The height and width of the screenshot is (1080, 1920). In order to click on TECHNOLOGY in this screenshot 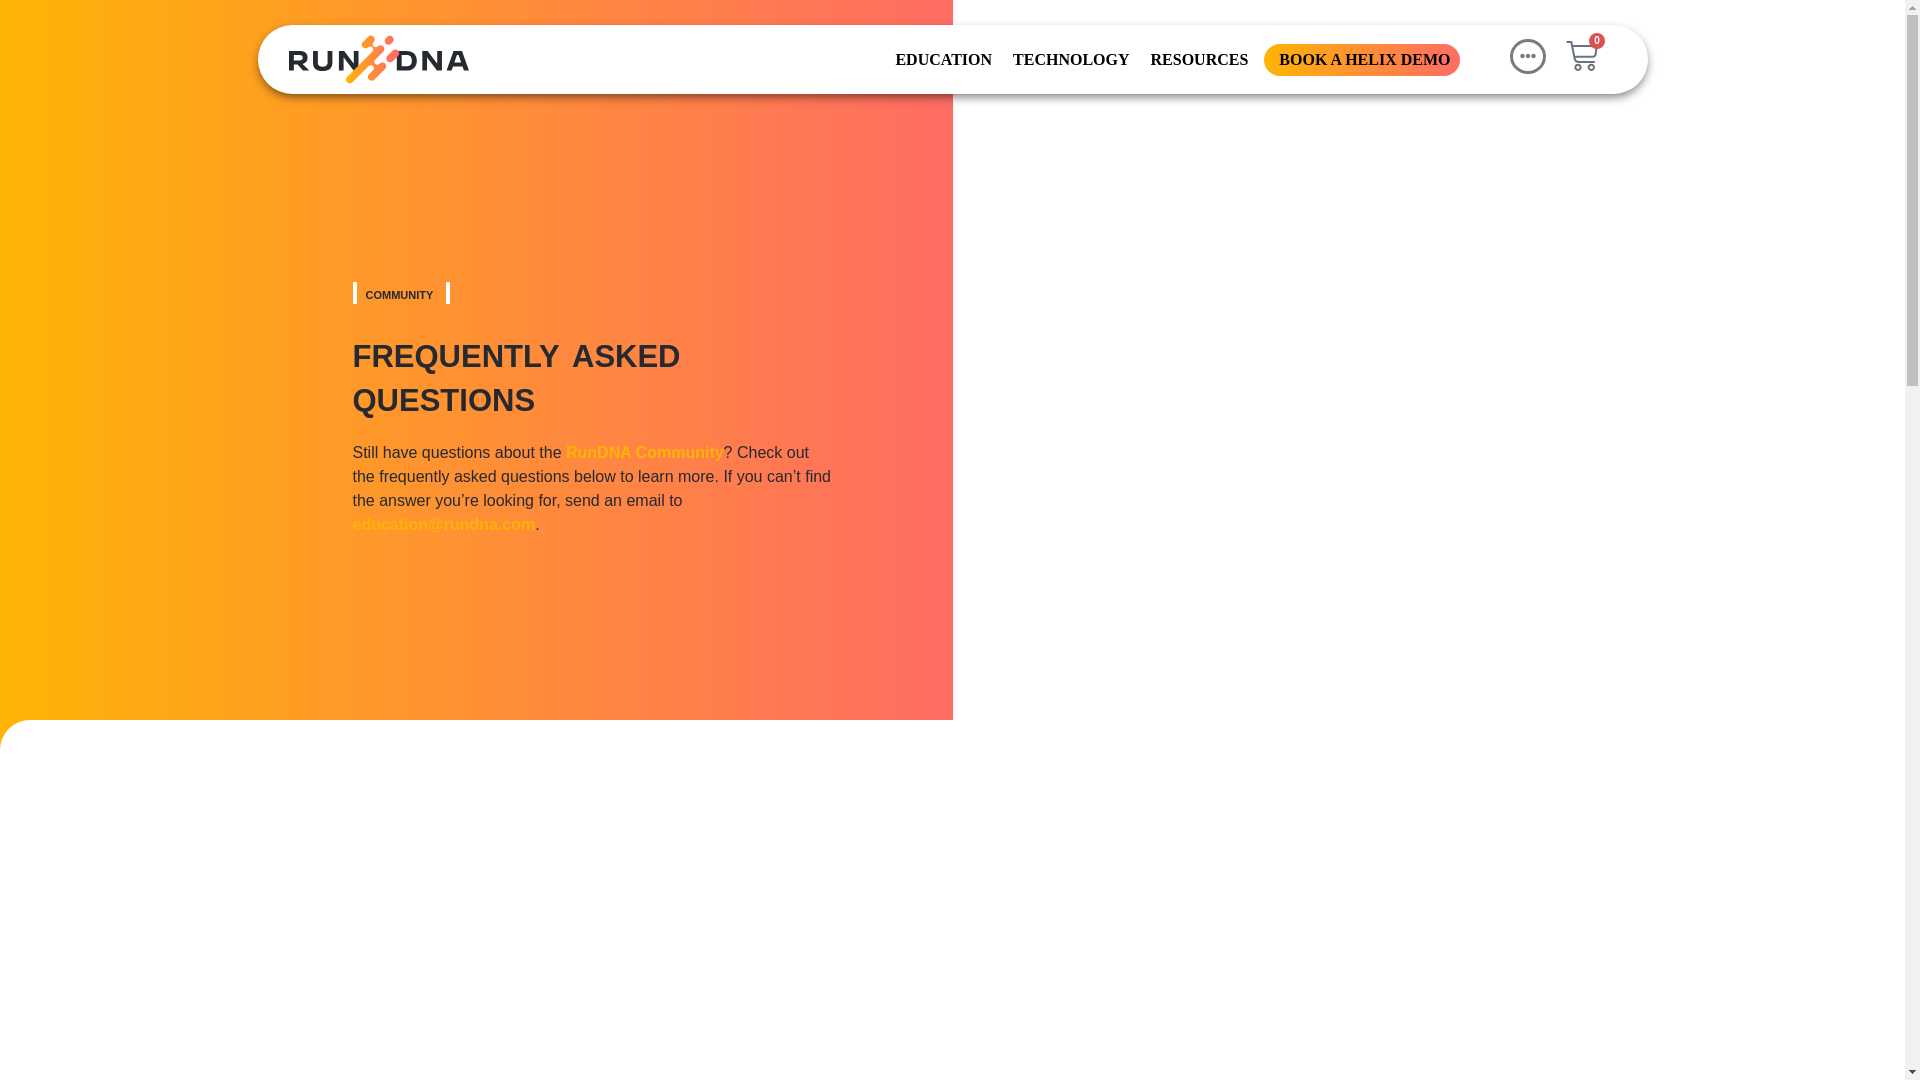, I will do `click(1068, 58)`.